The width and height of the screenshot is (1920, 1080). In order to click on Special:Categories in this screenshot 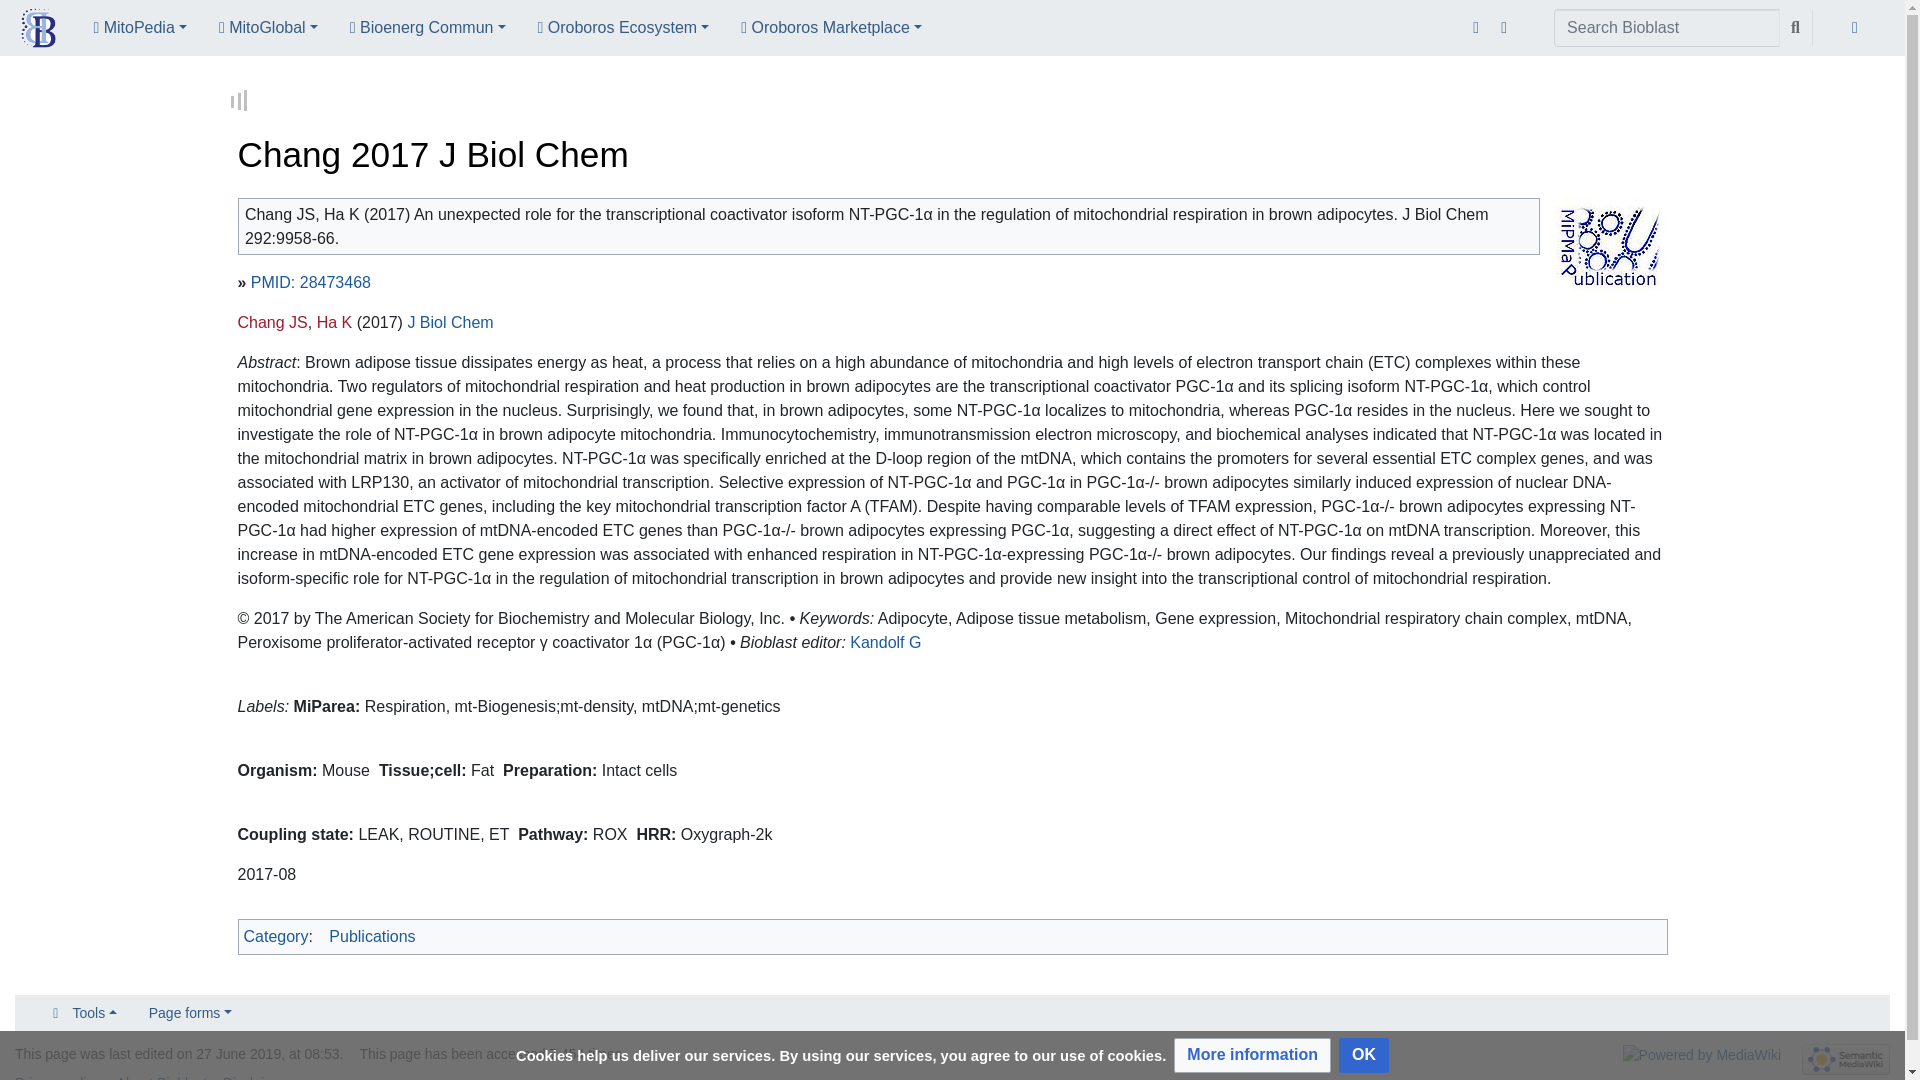, I will do `click(276, 934)`.